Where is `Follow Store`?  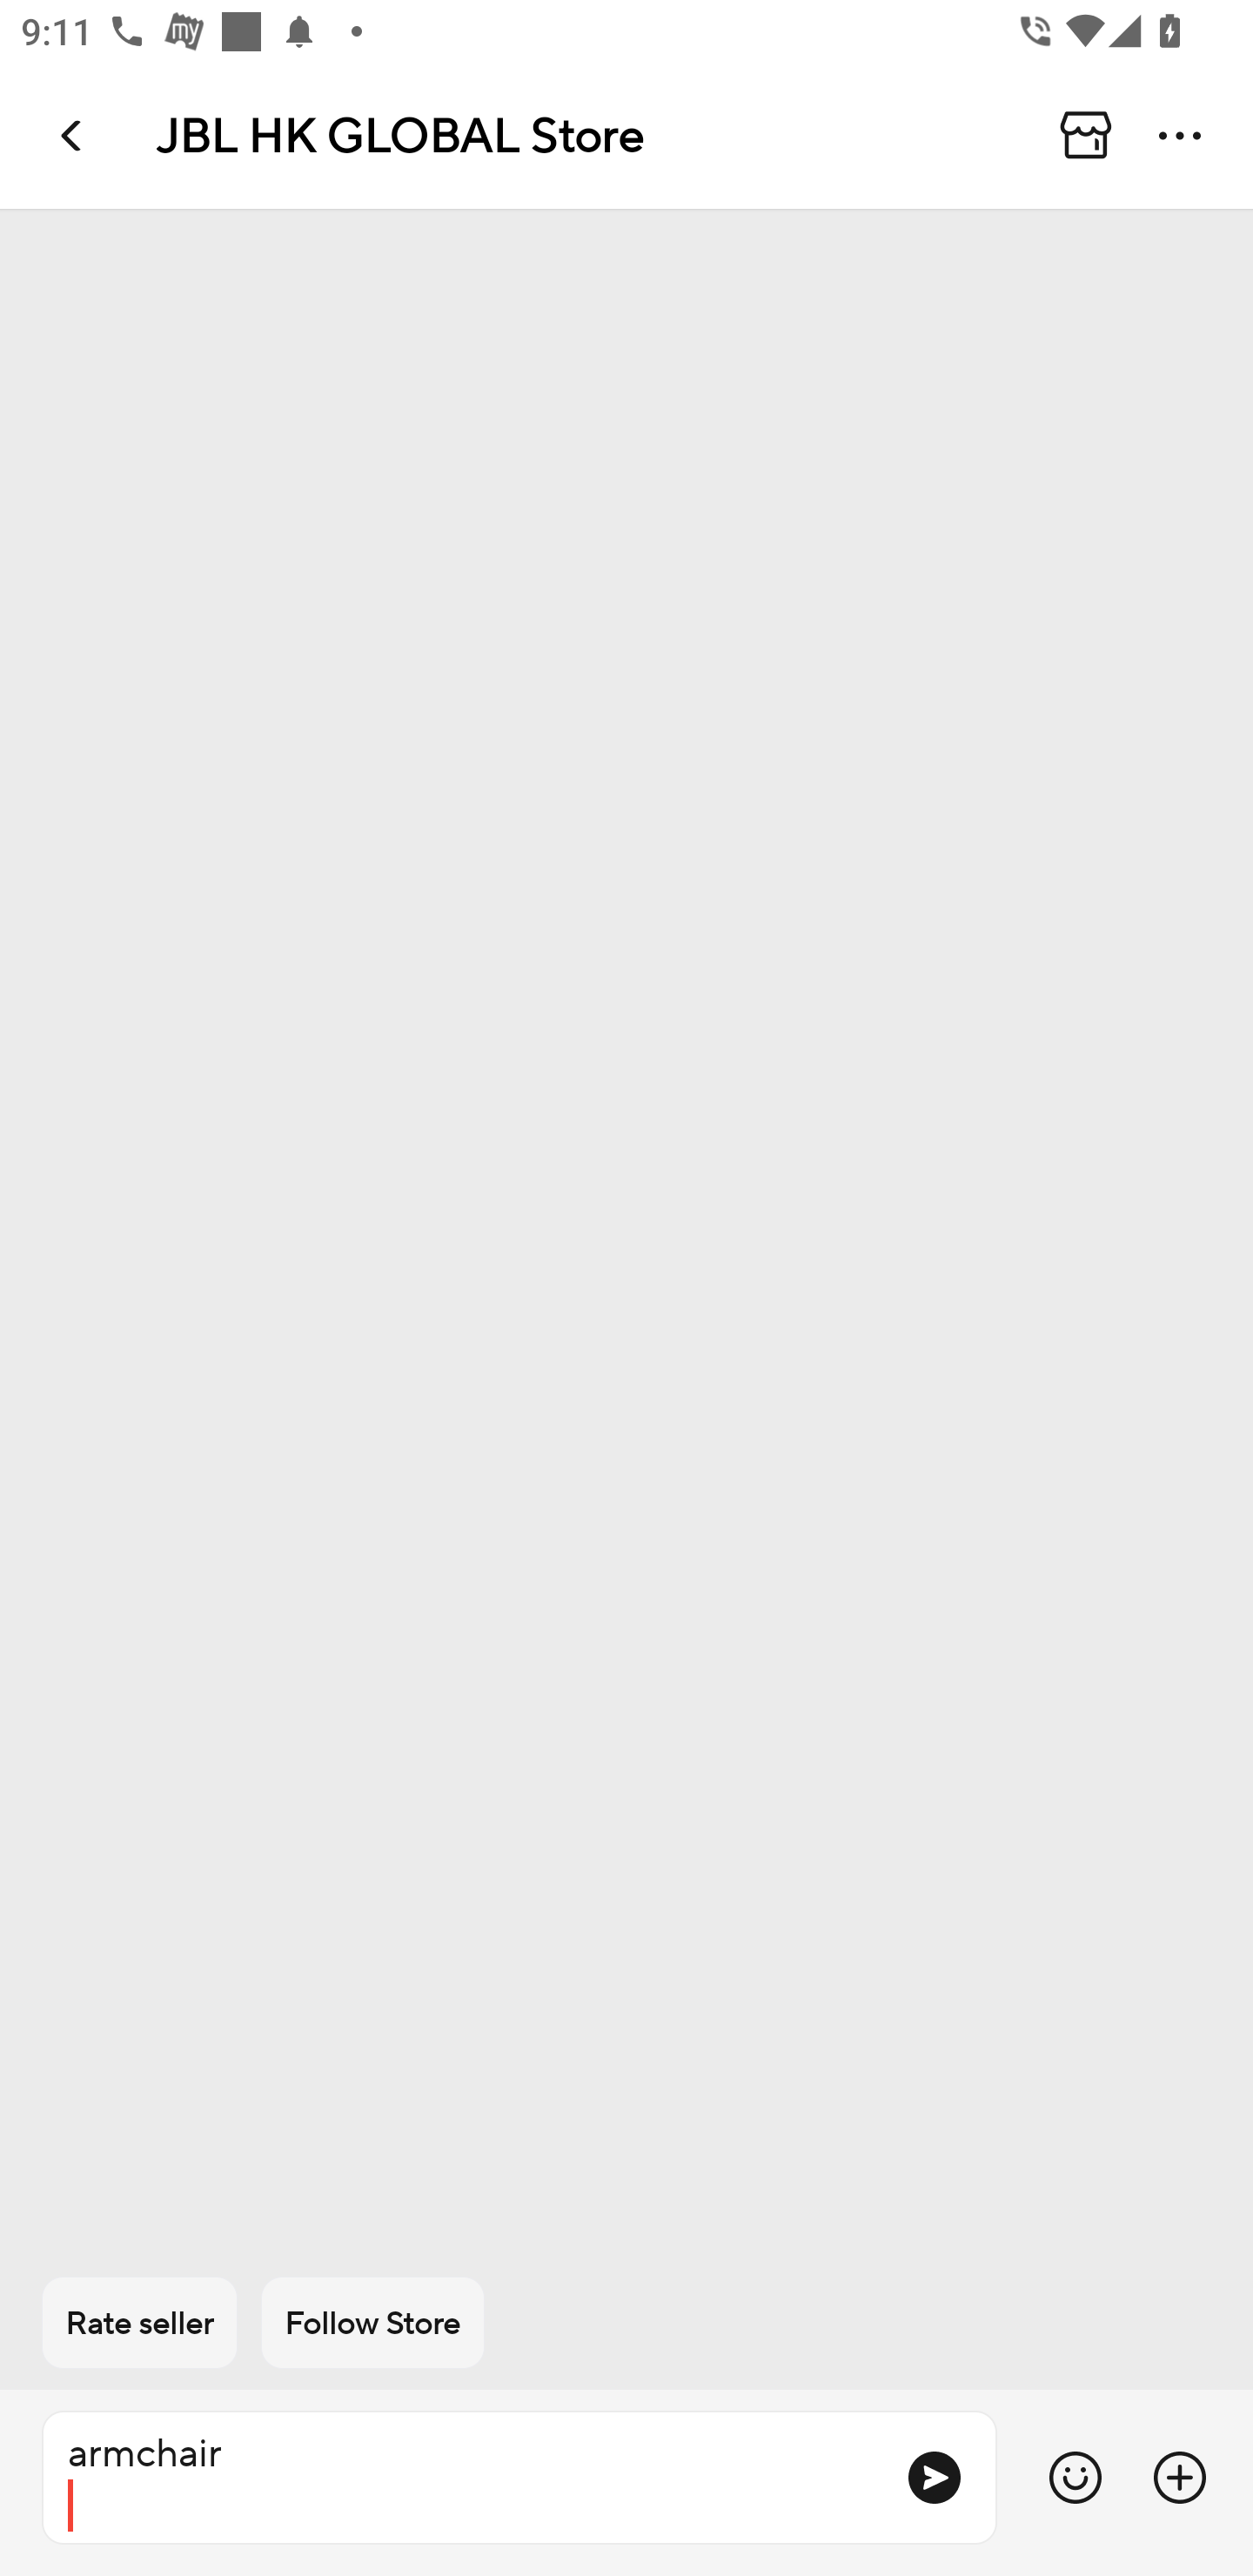
Follow Store is located at coordinates (372, 2324).